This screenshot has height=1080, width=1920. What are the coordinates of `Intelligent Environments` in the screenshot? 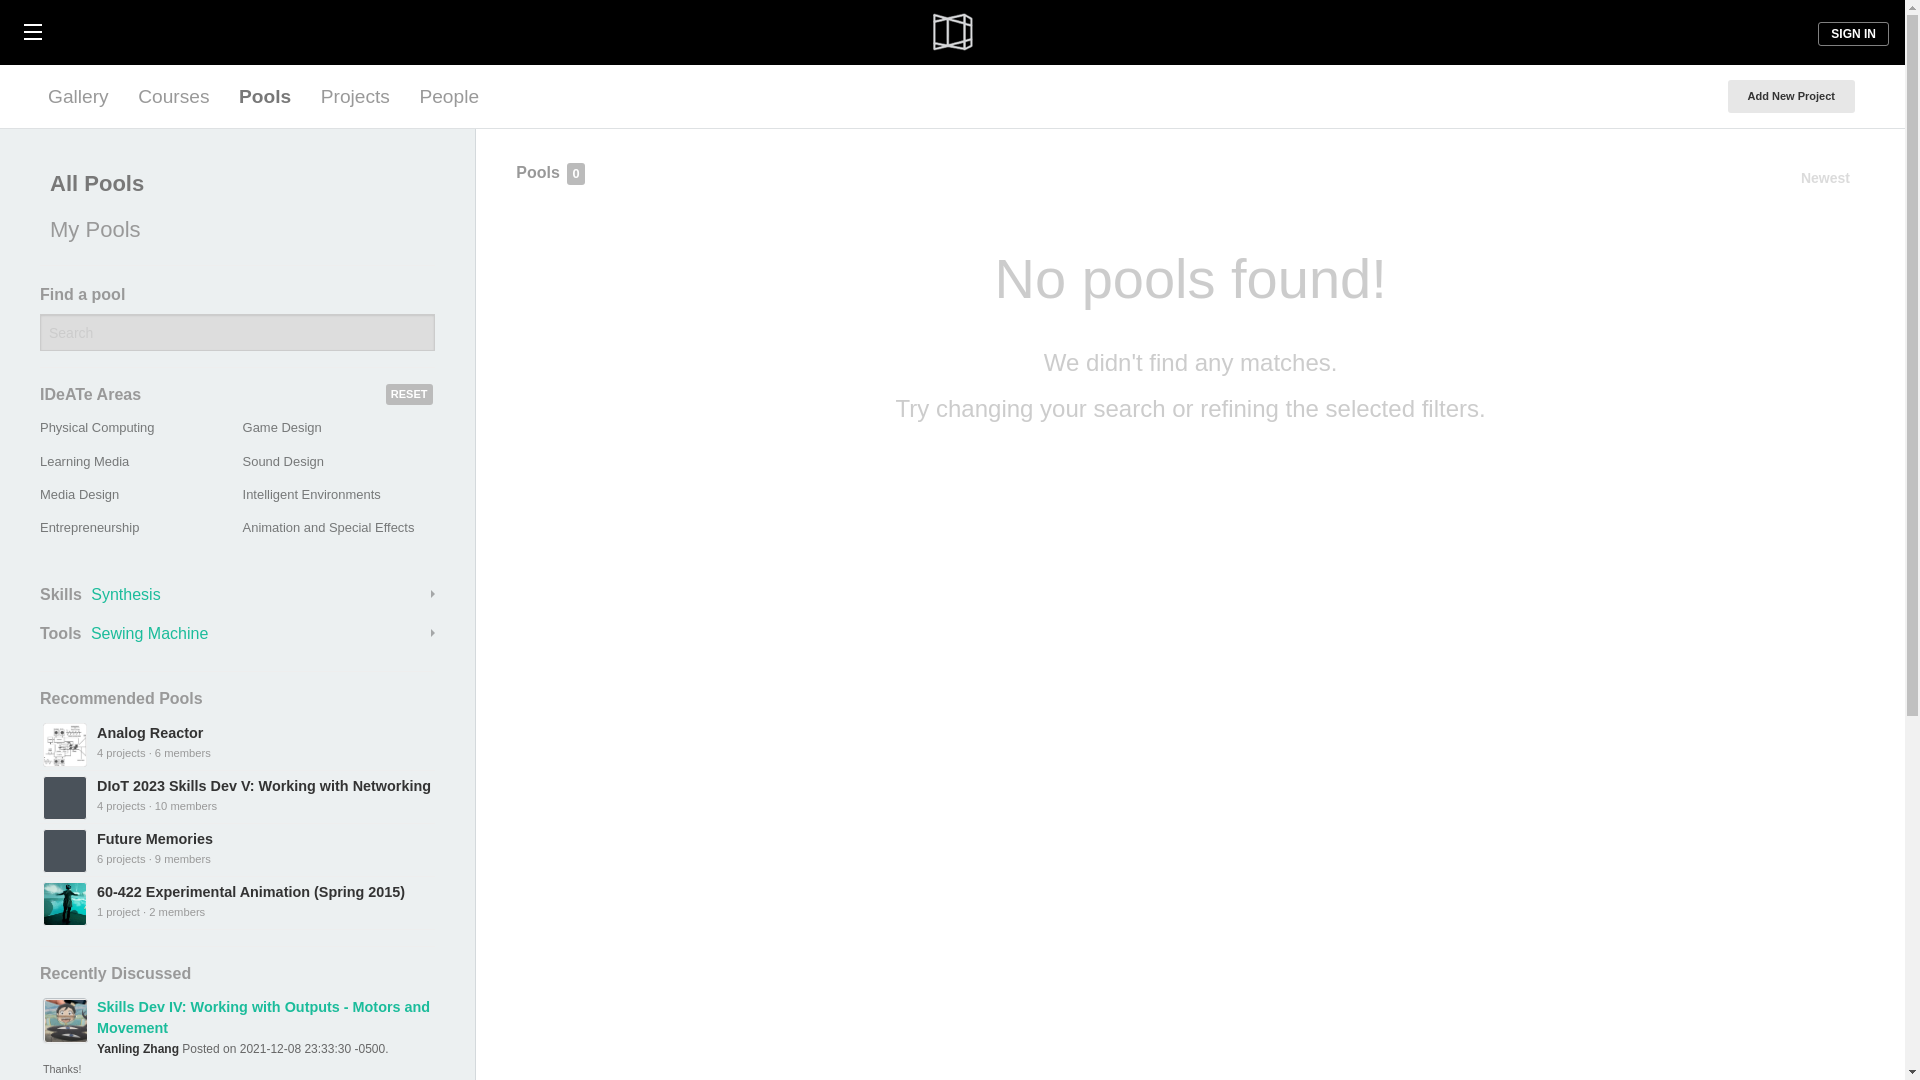 It's located at (312, 494).